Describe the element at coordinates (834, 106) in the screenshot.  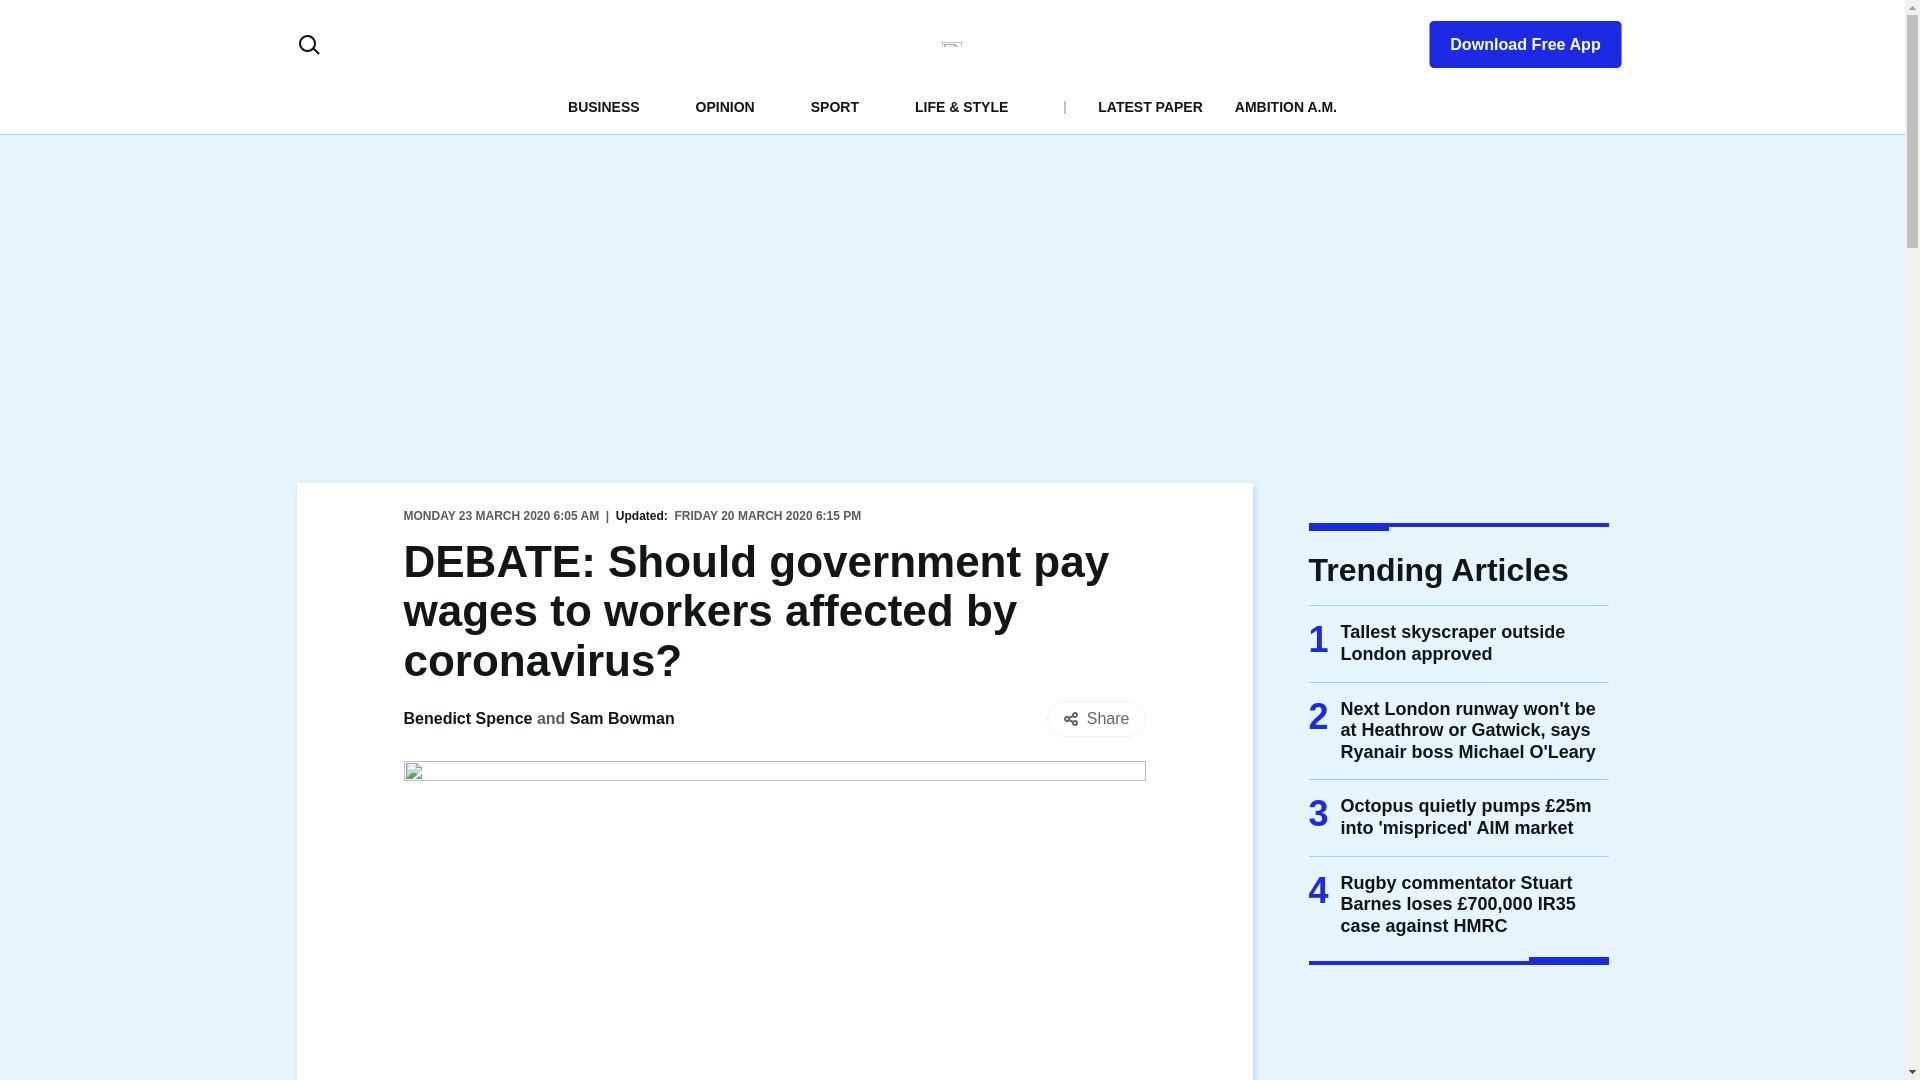
I see `SPORT` at that location.